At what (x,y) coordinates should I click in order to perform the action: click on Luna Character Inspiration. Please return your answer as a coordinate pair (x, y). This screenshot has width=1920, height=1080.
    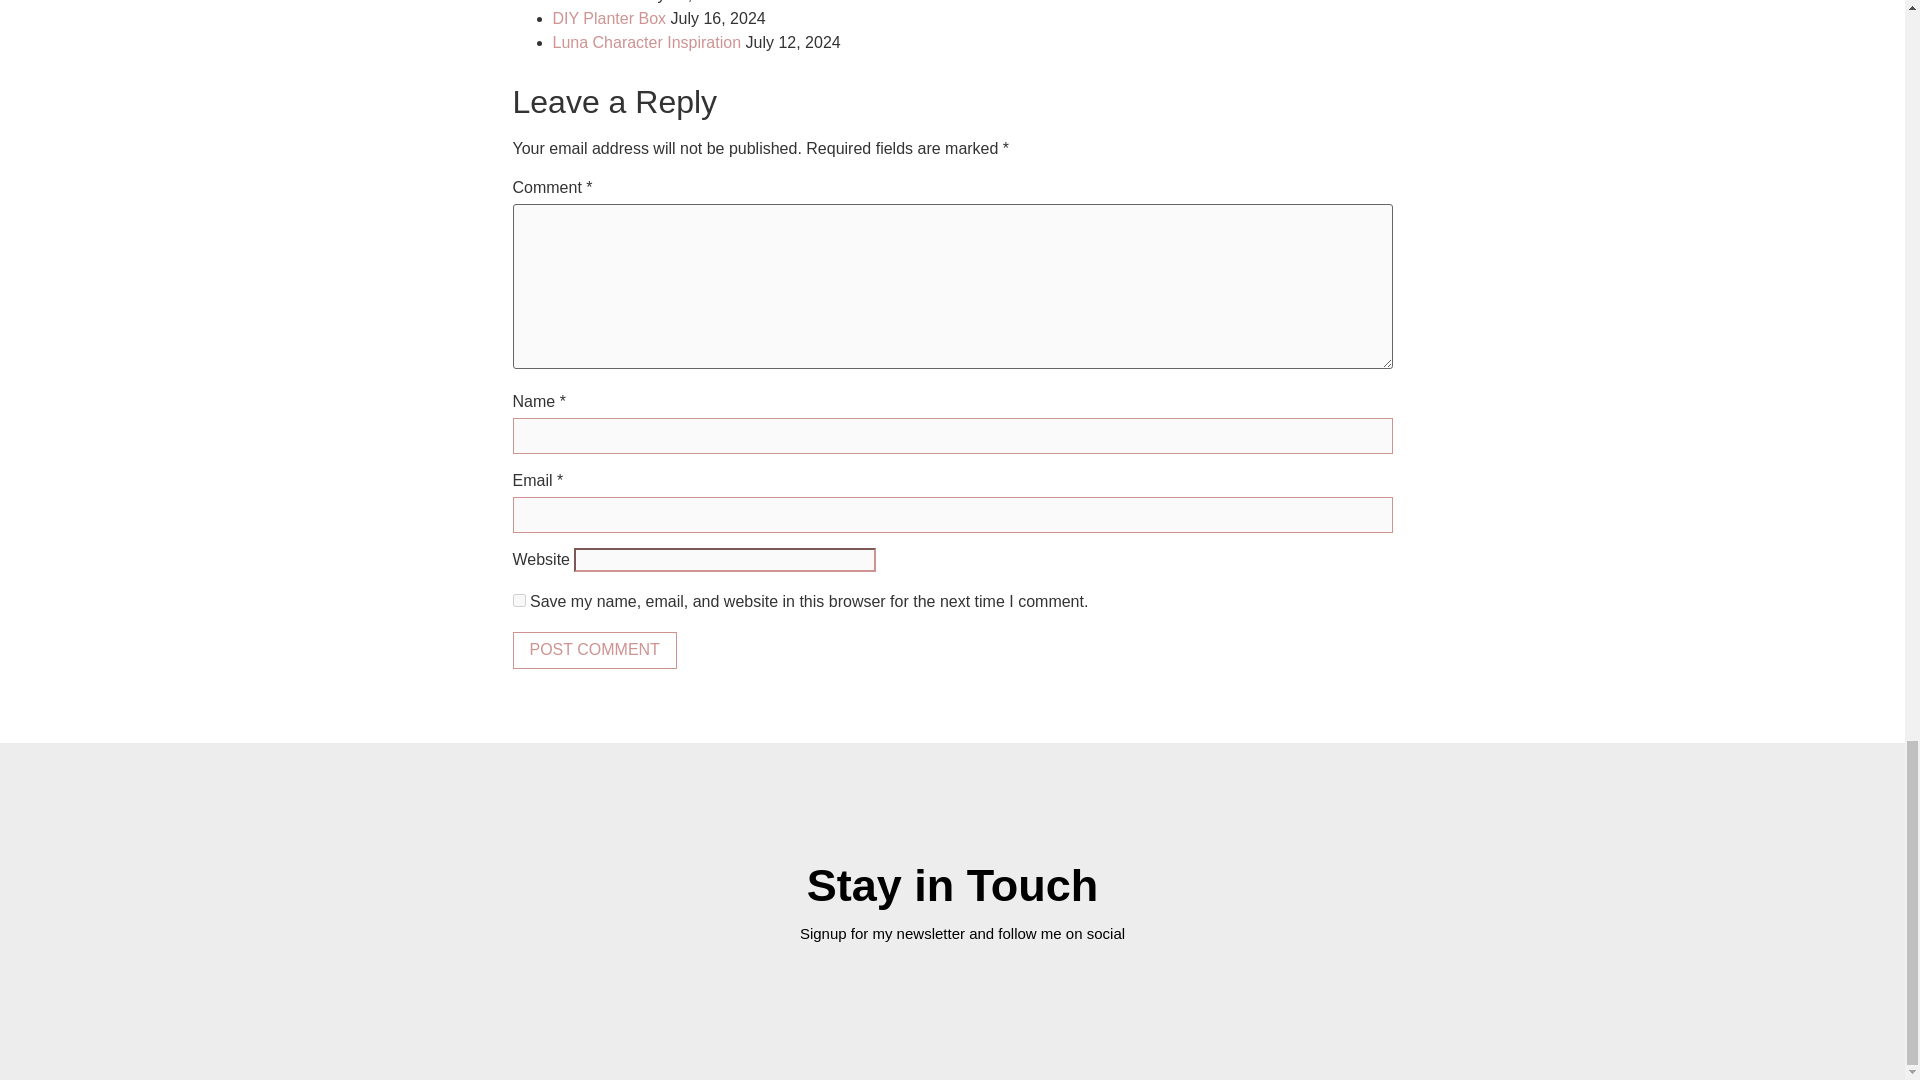
    Looking at the image, I should click on (646, 42).